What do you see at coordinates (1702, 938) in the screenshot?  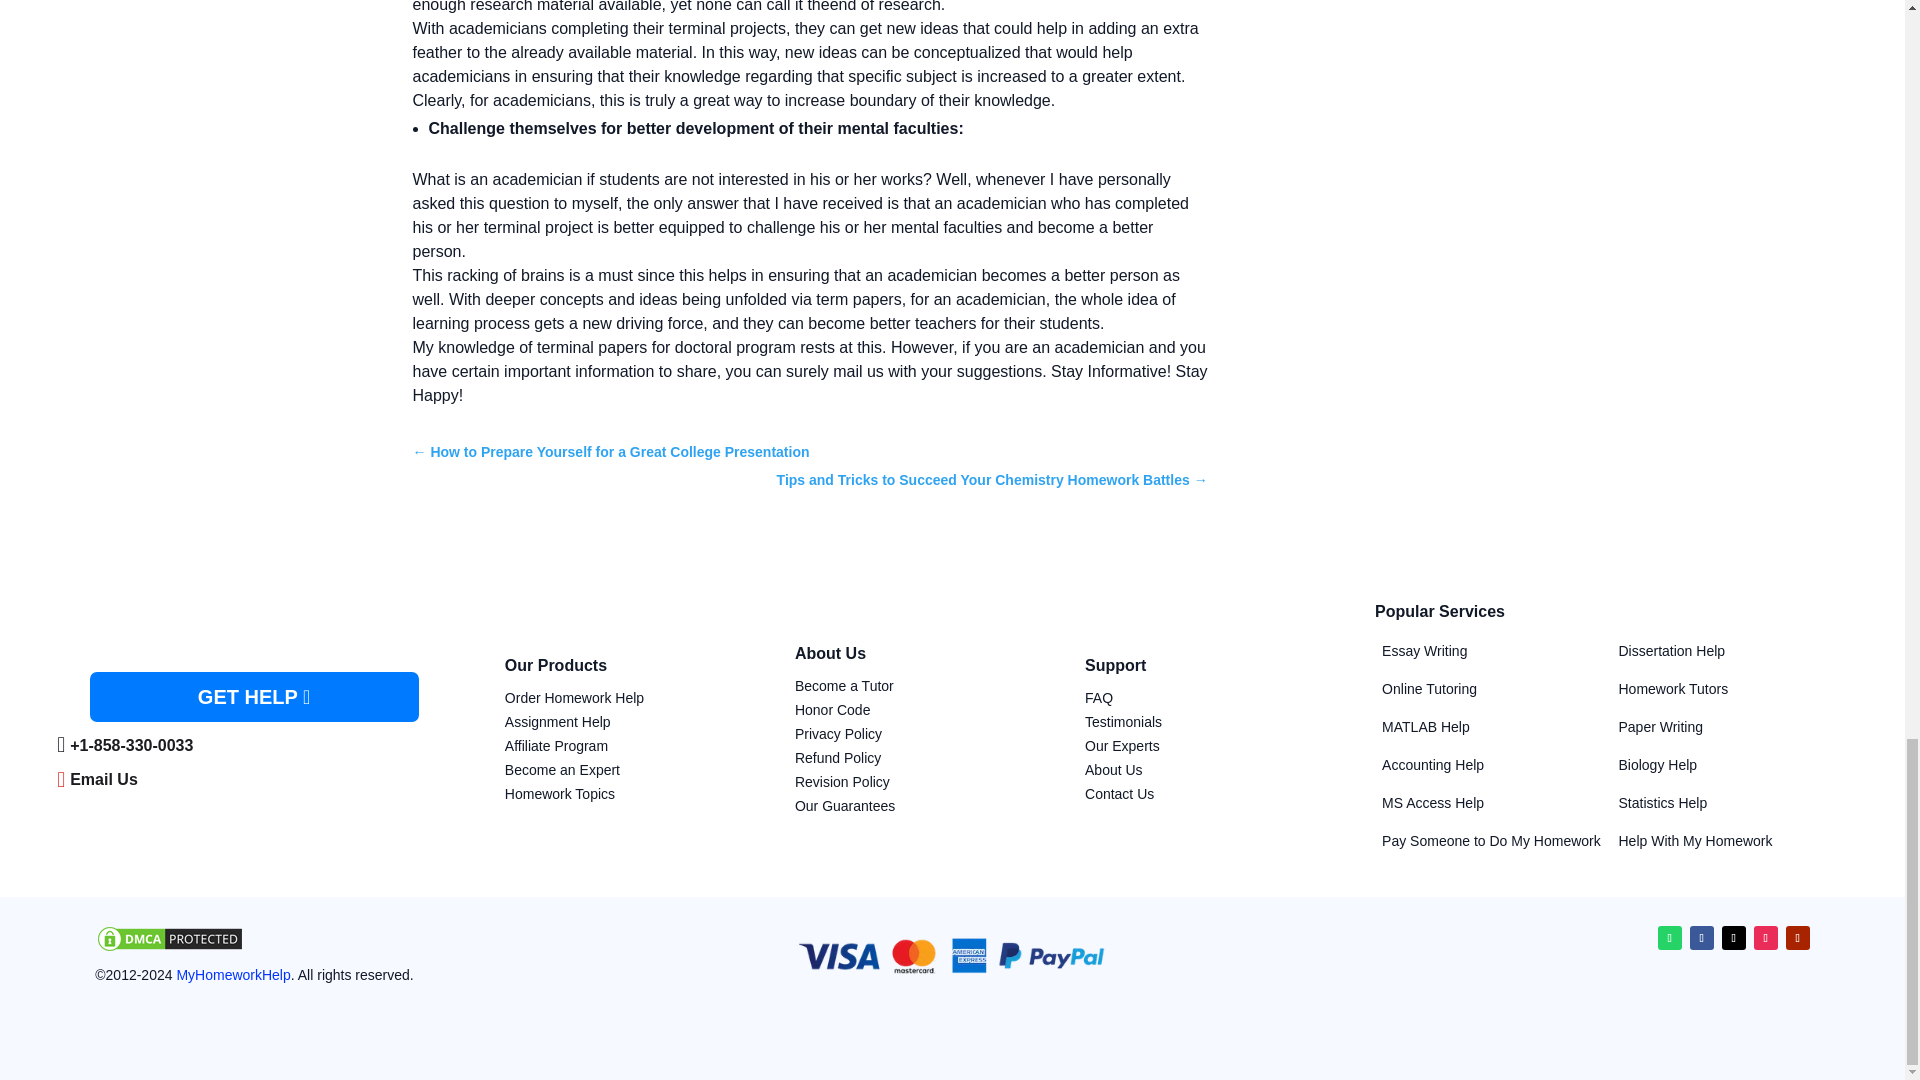 I see `Follow on Facebook` at bounding box center [1702, 938].